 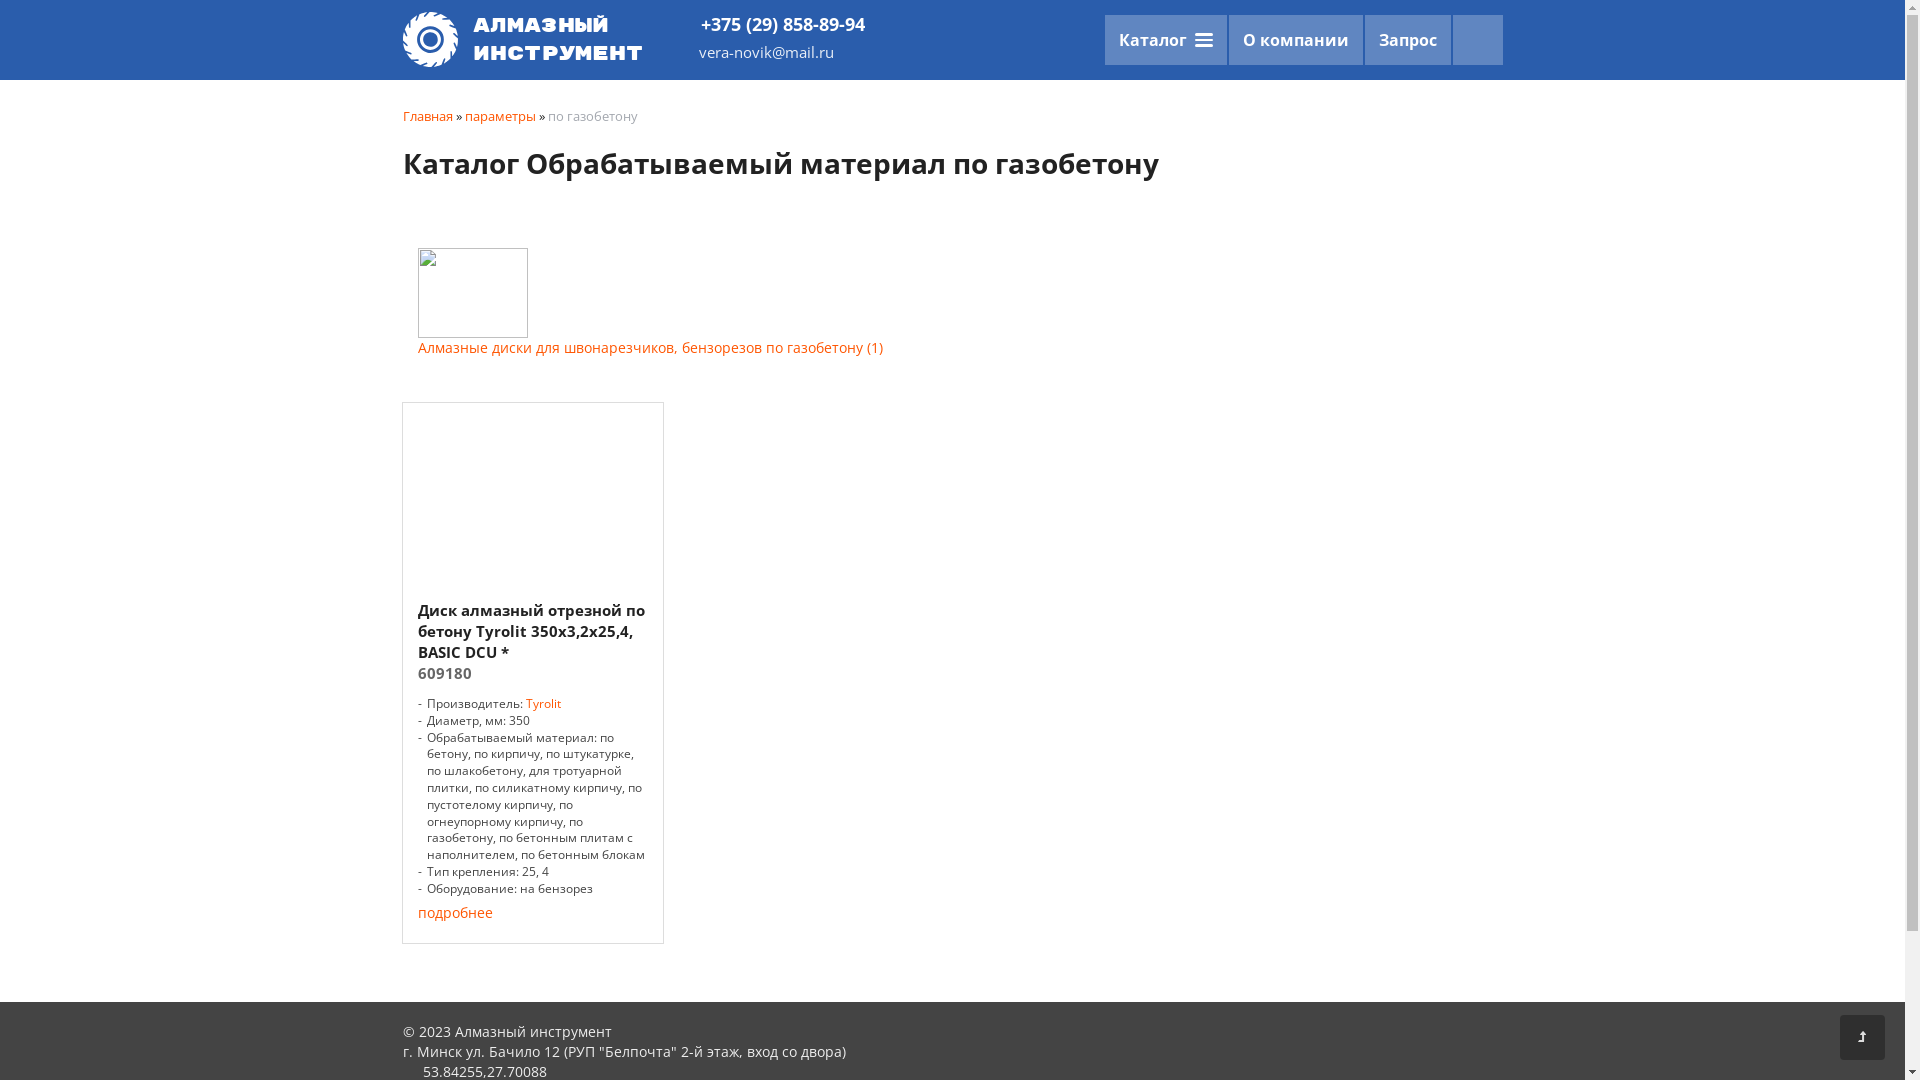 I want to click on +375 (29) 858-89-94, so click(x=772, y=24).